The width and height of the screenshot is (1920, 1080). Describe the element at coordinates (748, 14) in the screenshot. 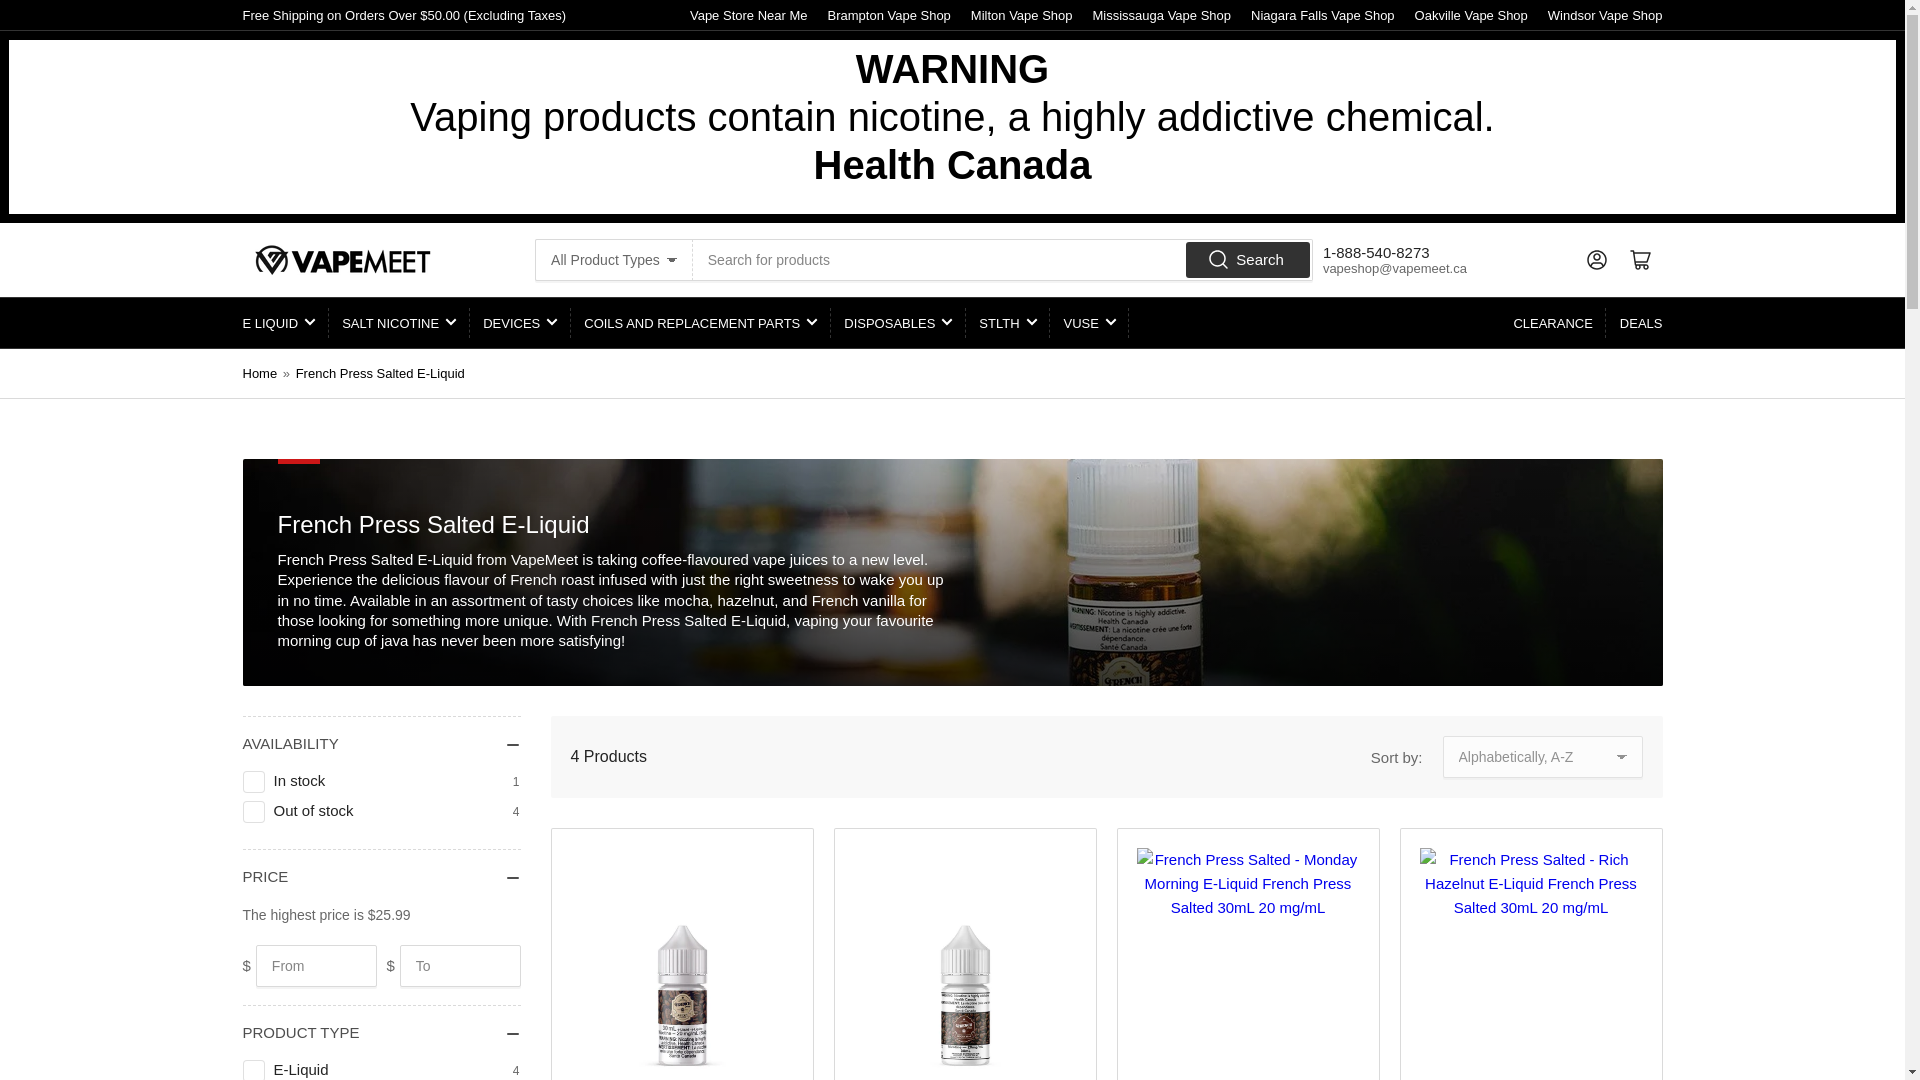

I see `Vape Store Near Me` at that location.